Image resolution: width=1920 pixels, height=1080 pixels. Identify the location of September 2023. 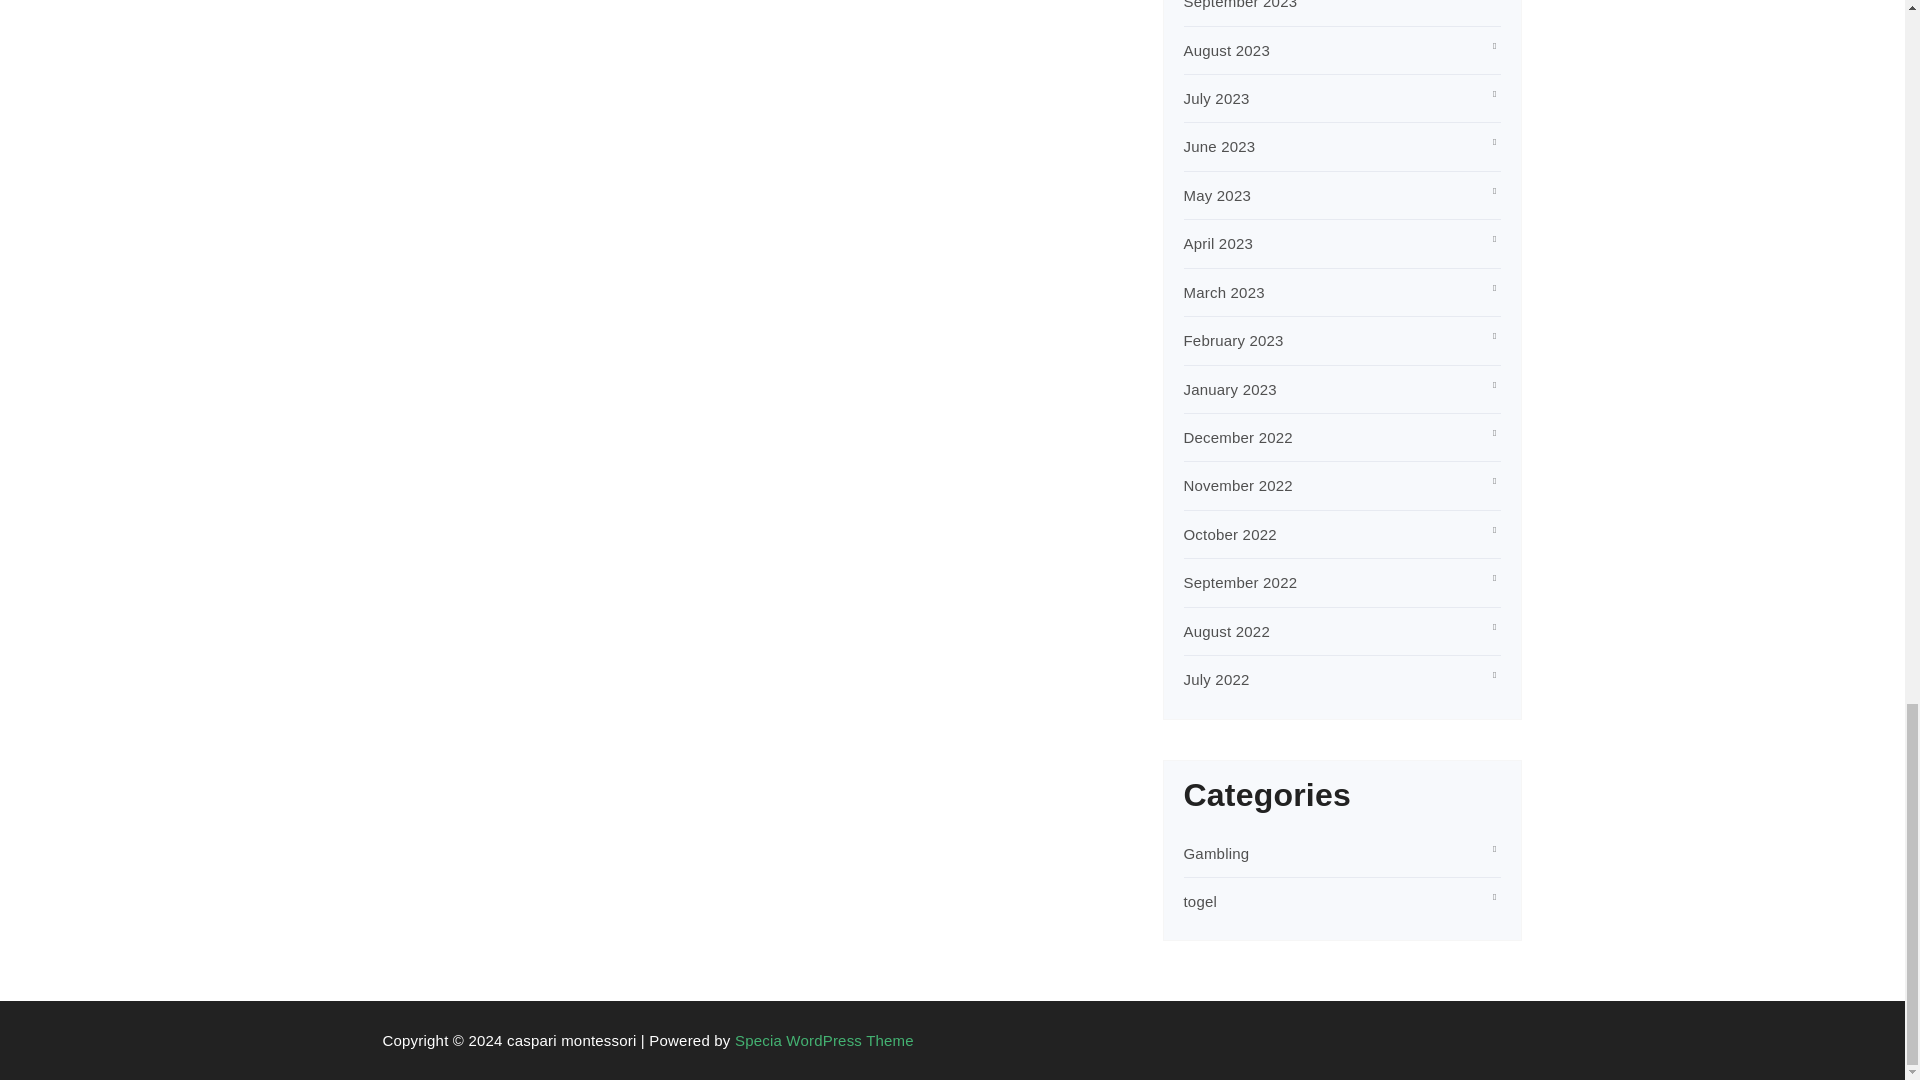
(1240, 4).